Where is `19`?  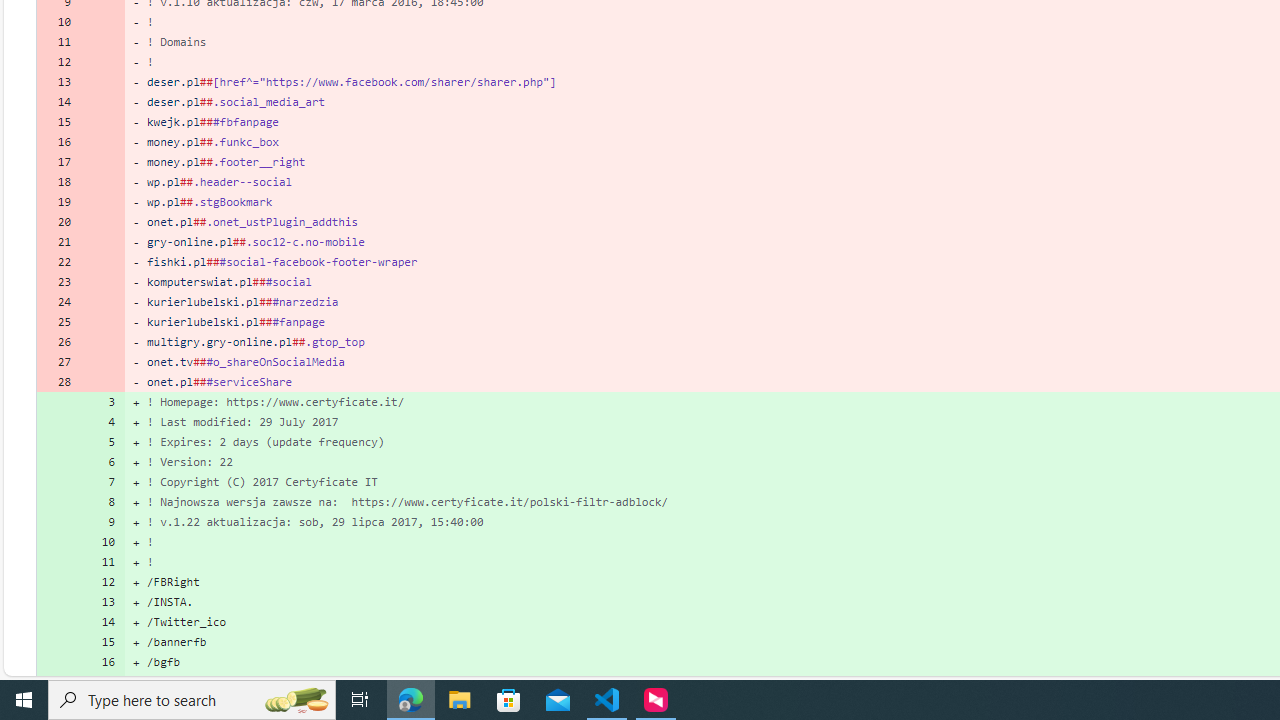 19 is located at coordinates (58, 202).